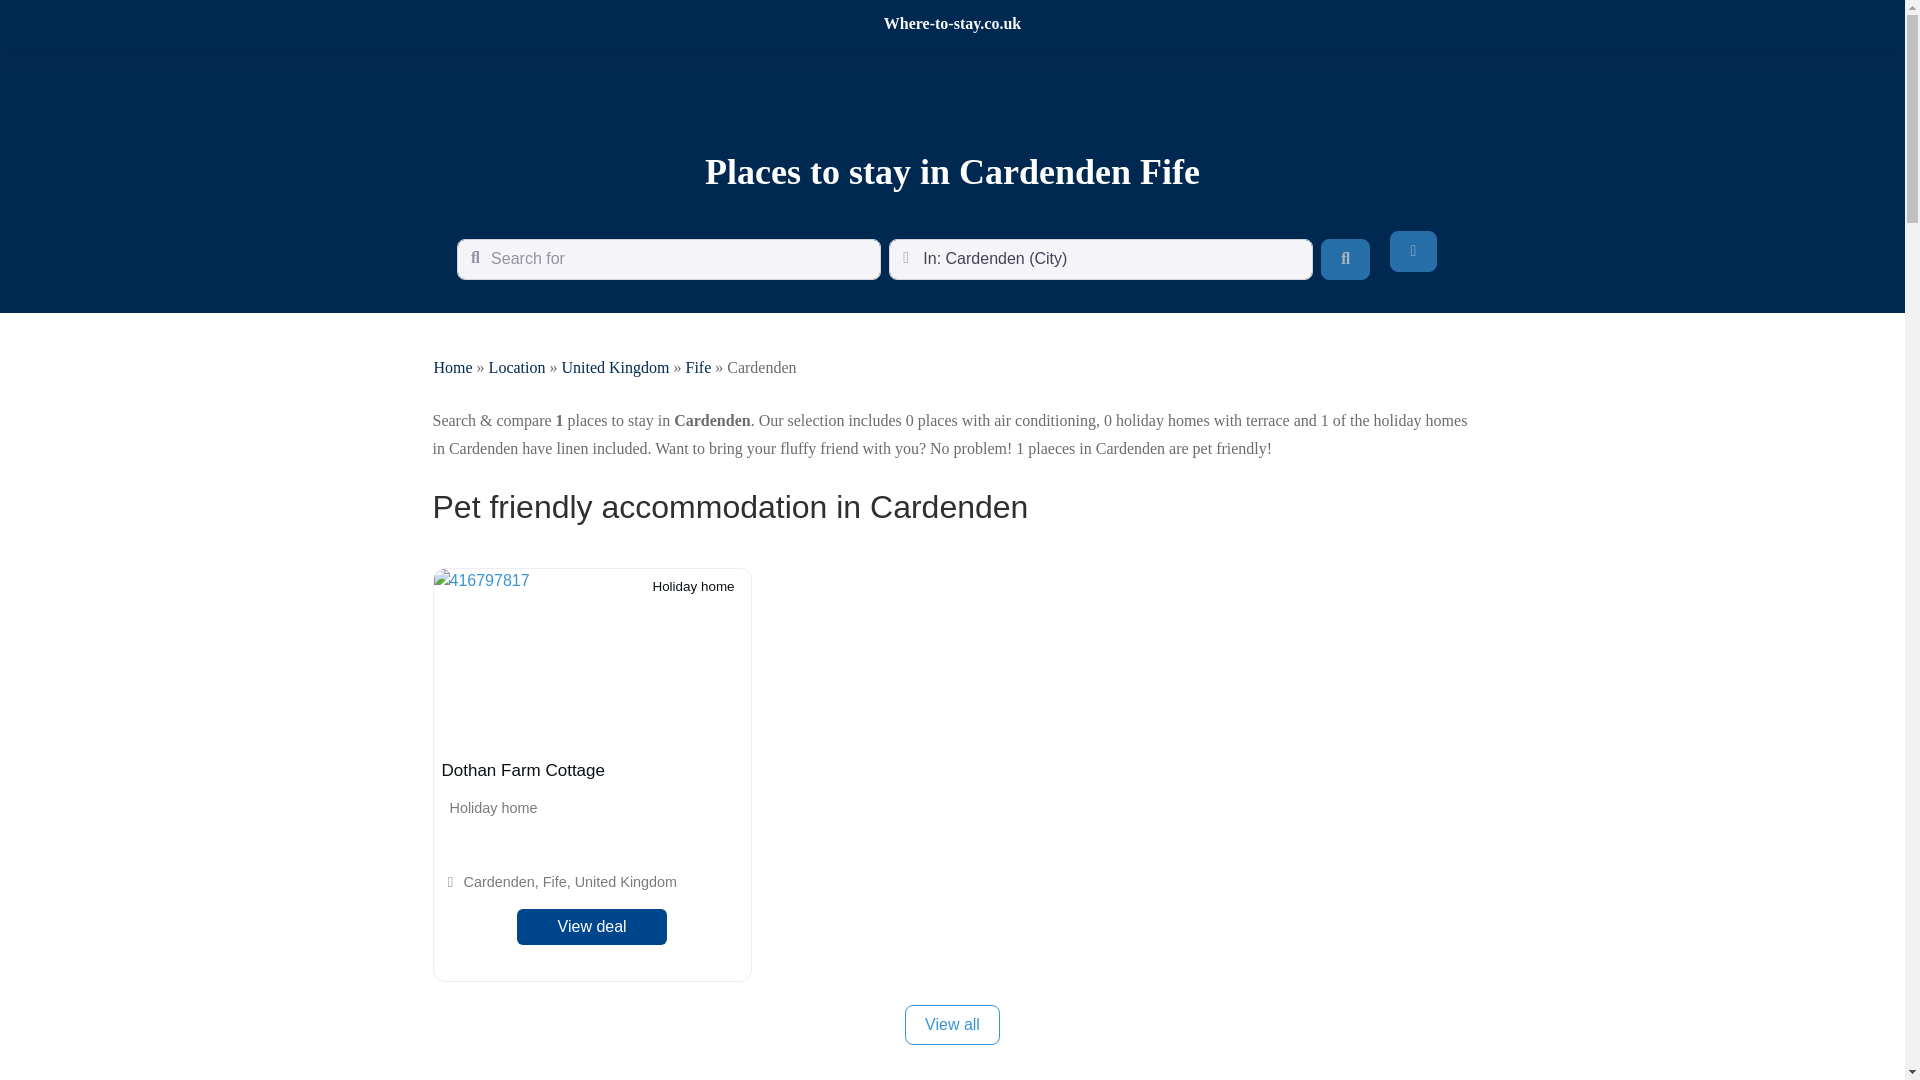  Describe the element at coordinates (522, 770) in the screenshot. I see `Dothan Farm Cottage` at that location.